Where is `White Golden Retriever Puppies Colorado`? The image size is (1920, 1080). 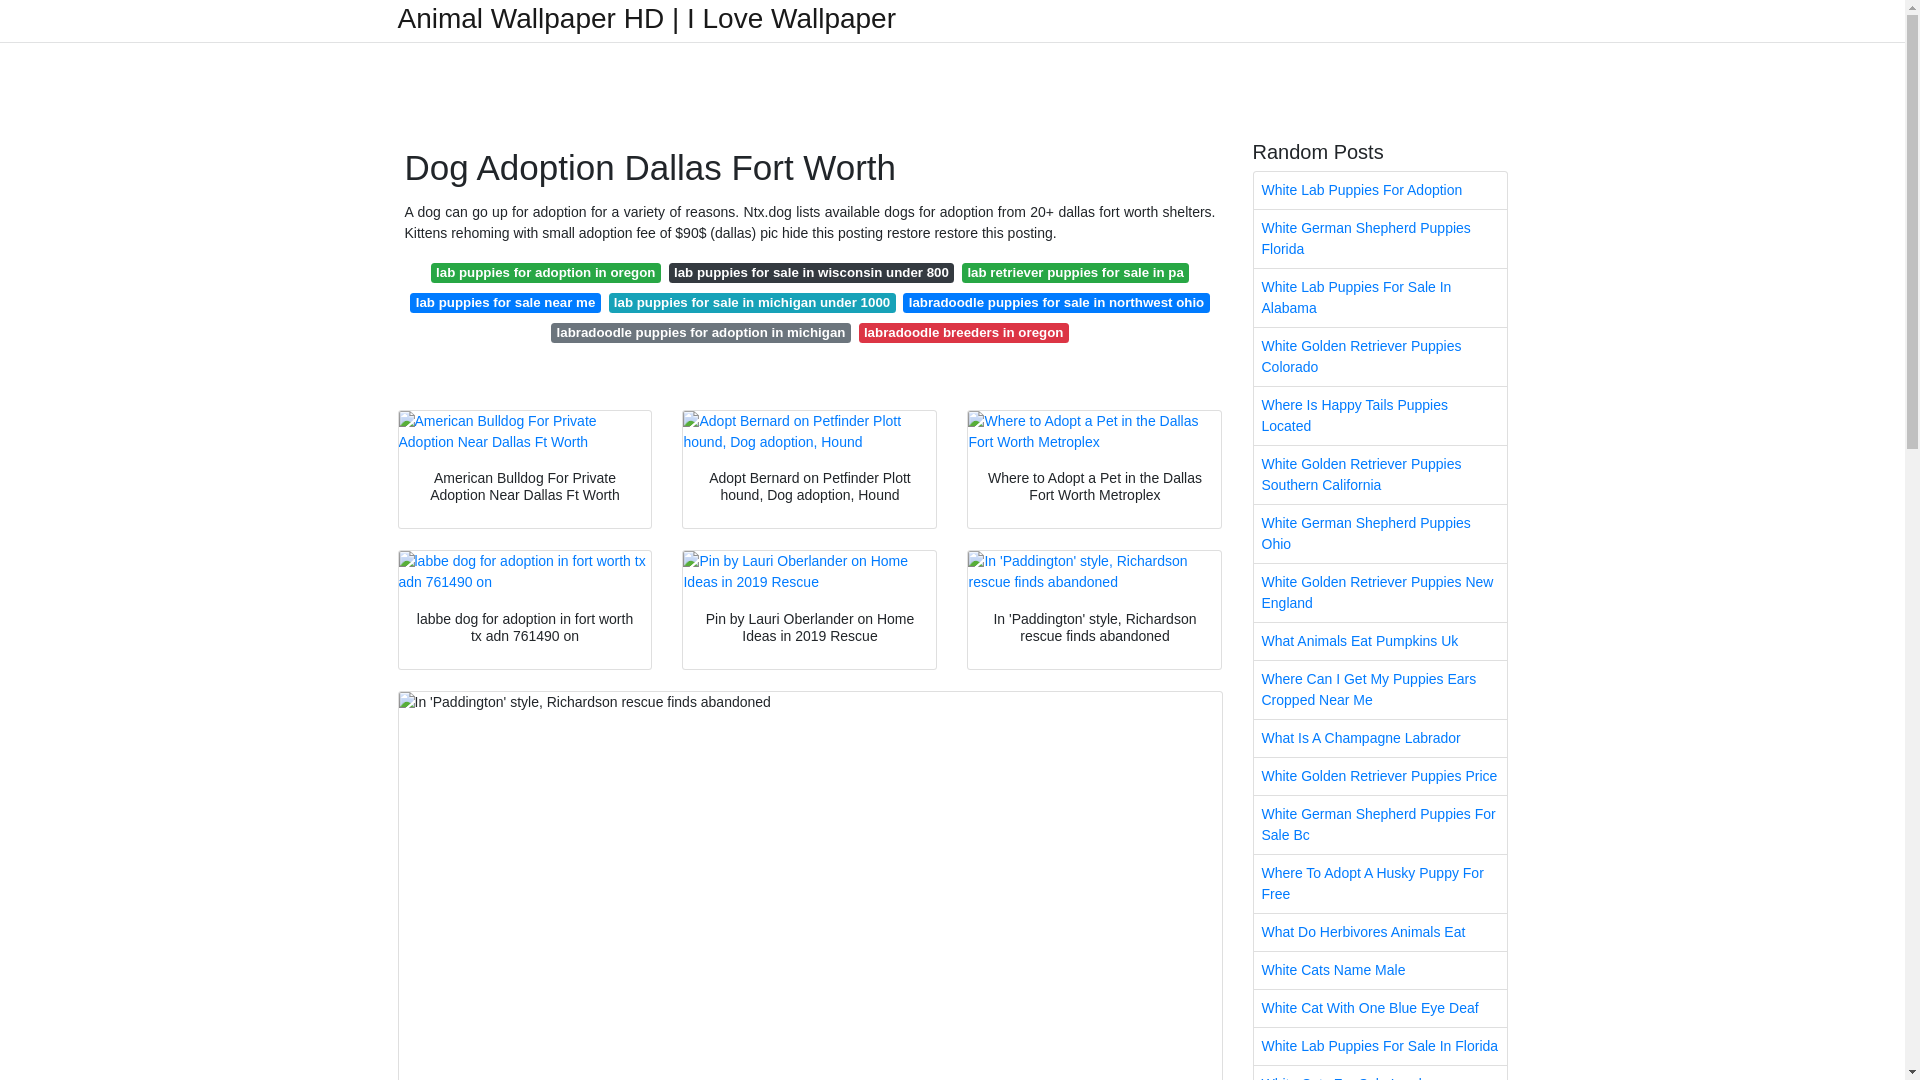
White Golden Retriever Puppies Colorado is located at coordinates (1380, 356).